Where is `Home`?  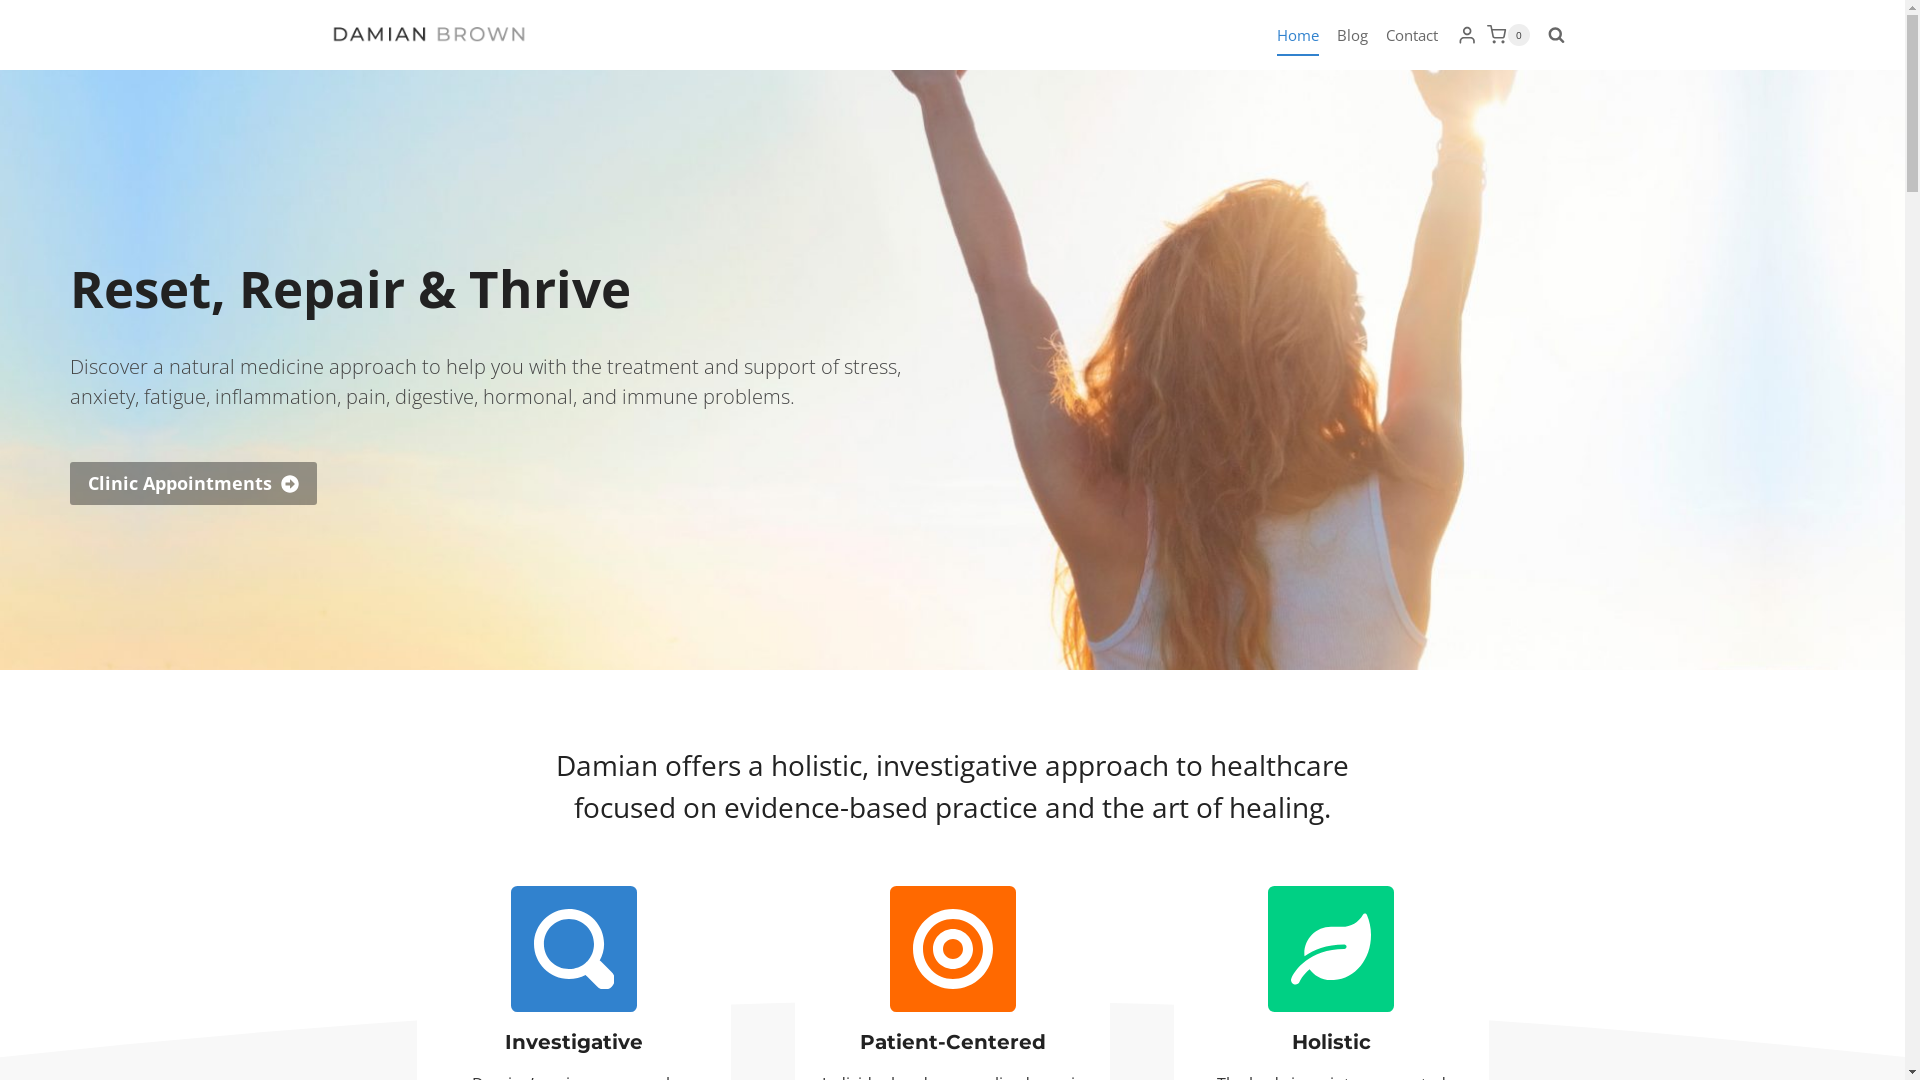
Home is located at coordinates (1298, 35).